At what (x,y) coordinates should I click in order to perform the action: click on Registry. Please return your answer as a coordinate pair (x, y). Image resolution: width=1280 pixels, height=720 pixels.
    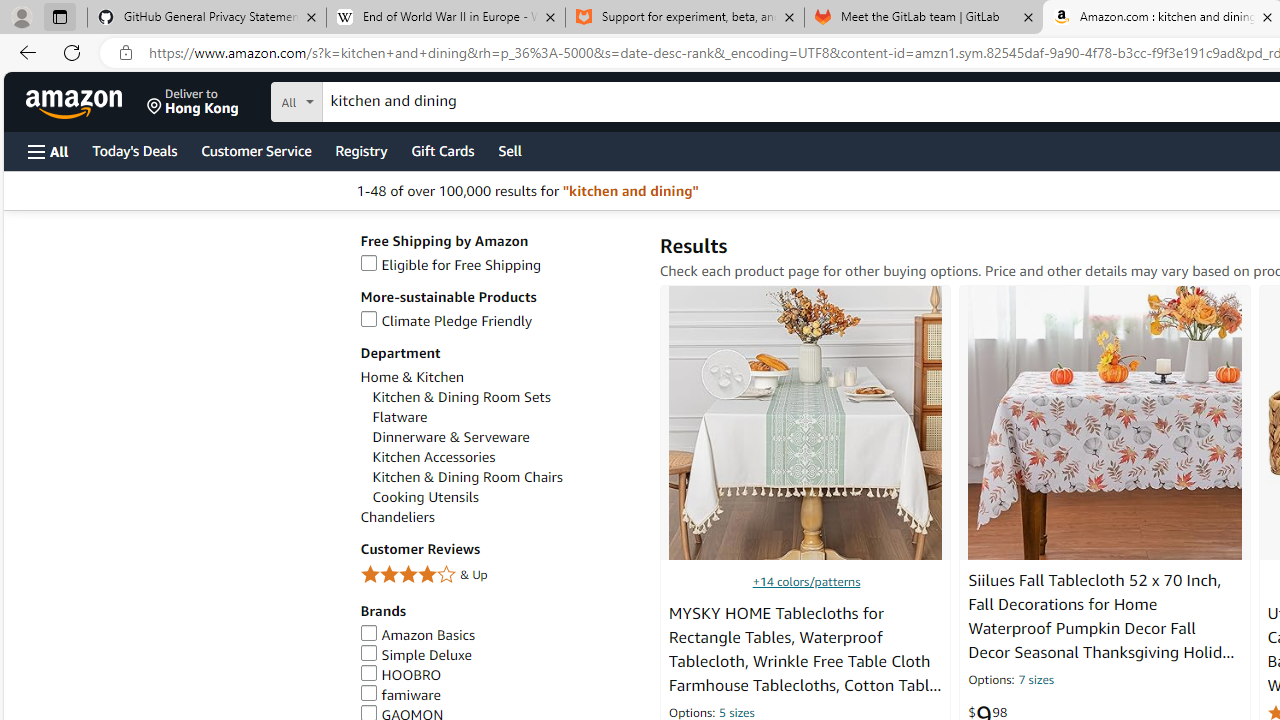
    Looking at the image, I should click on (360, 150).